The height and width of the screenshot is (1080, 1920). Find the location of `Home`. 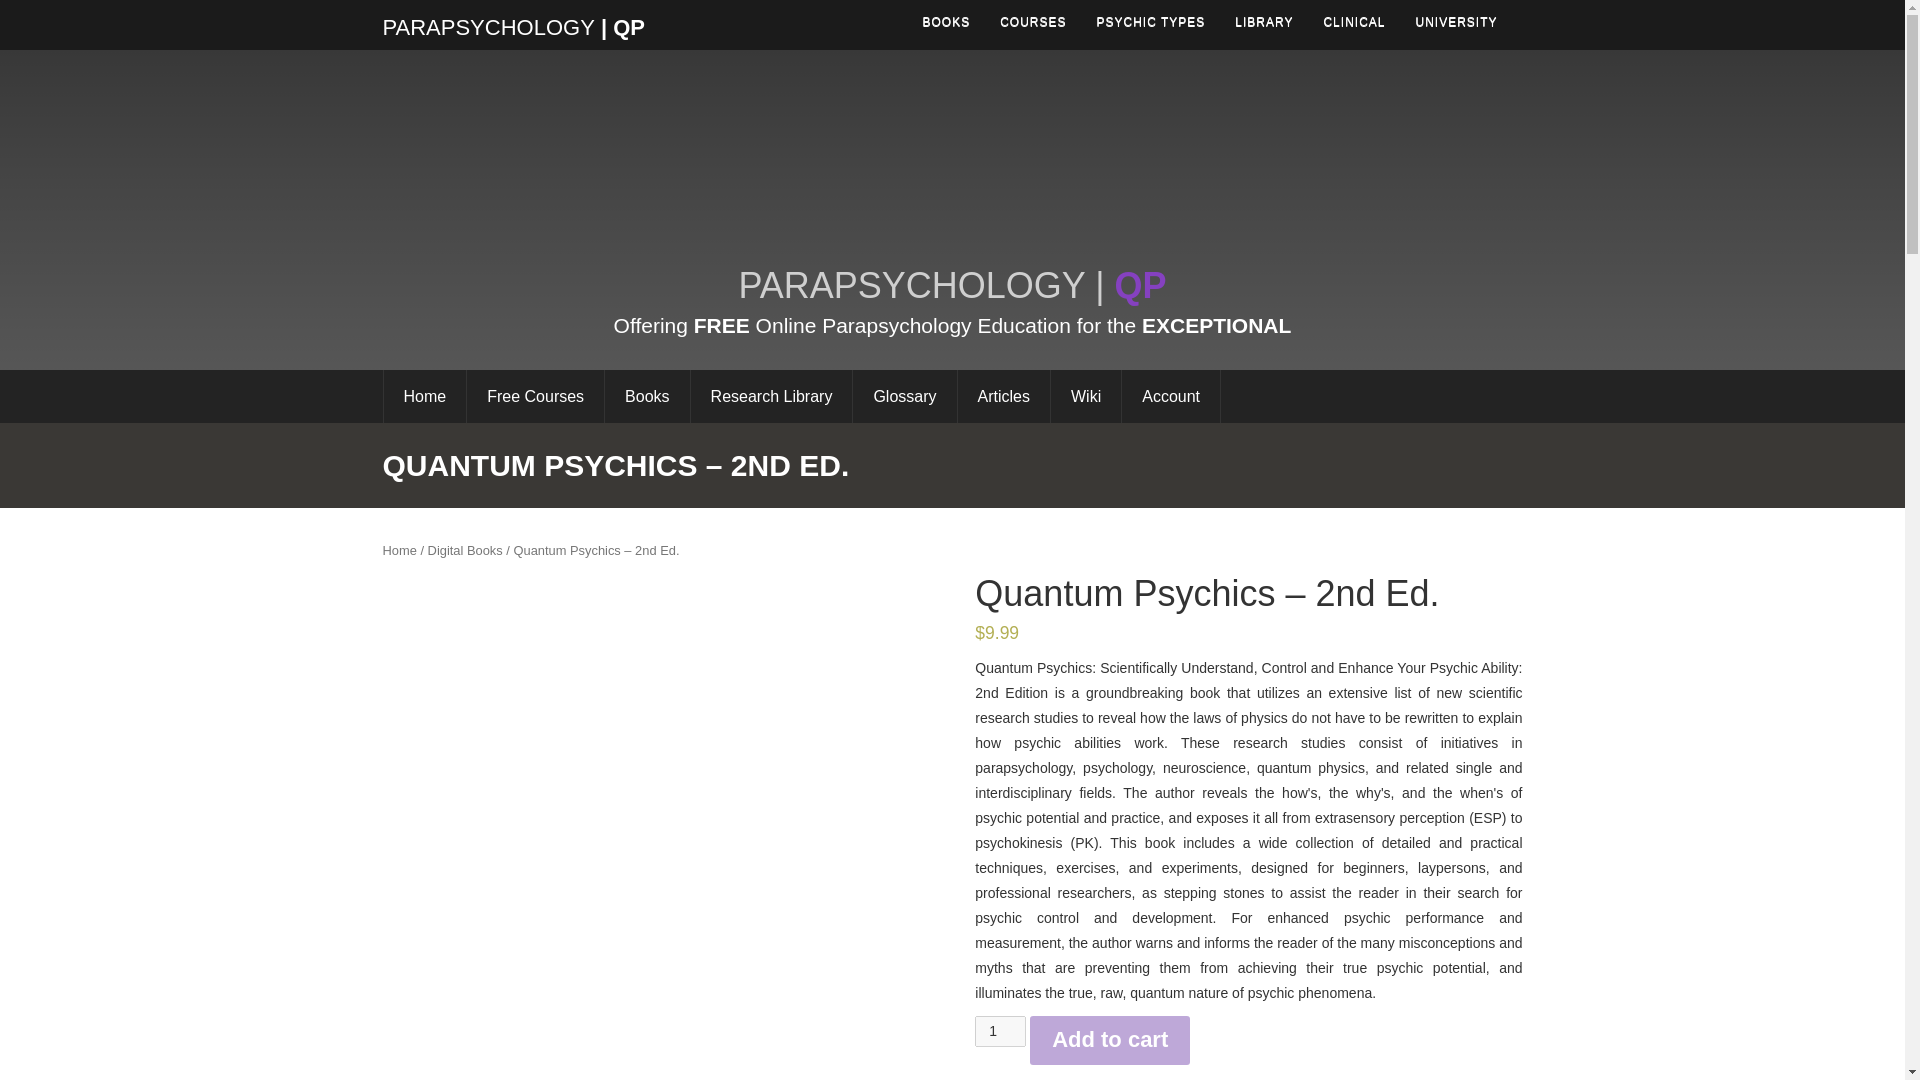

Home is located at coordinates (424, 396).